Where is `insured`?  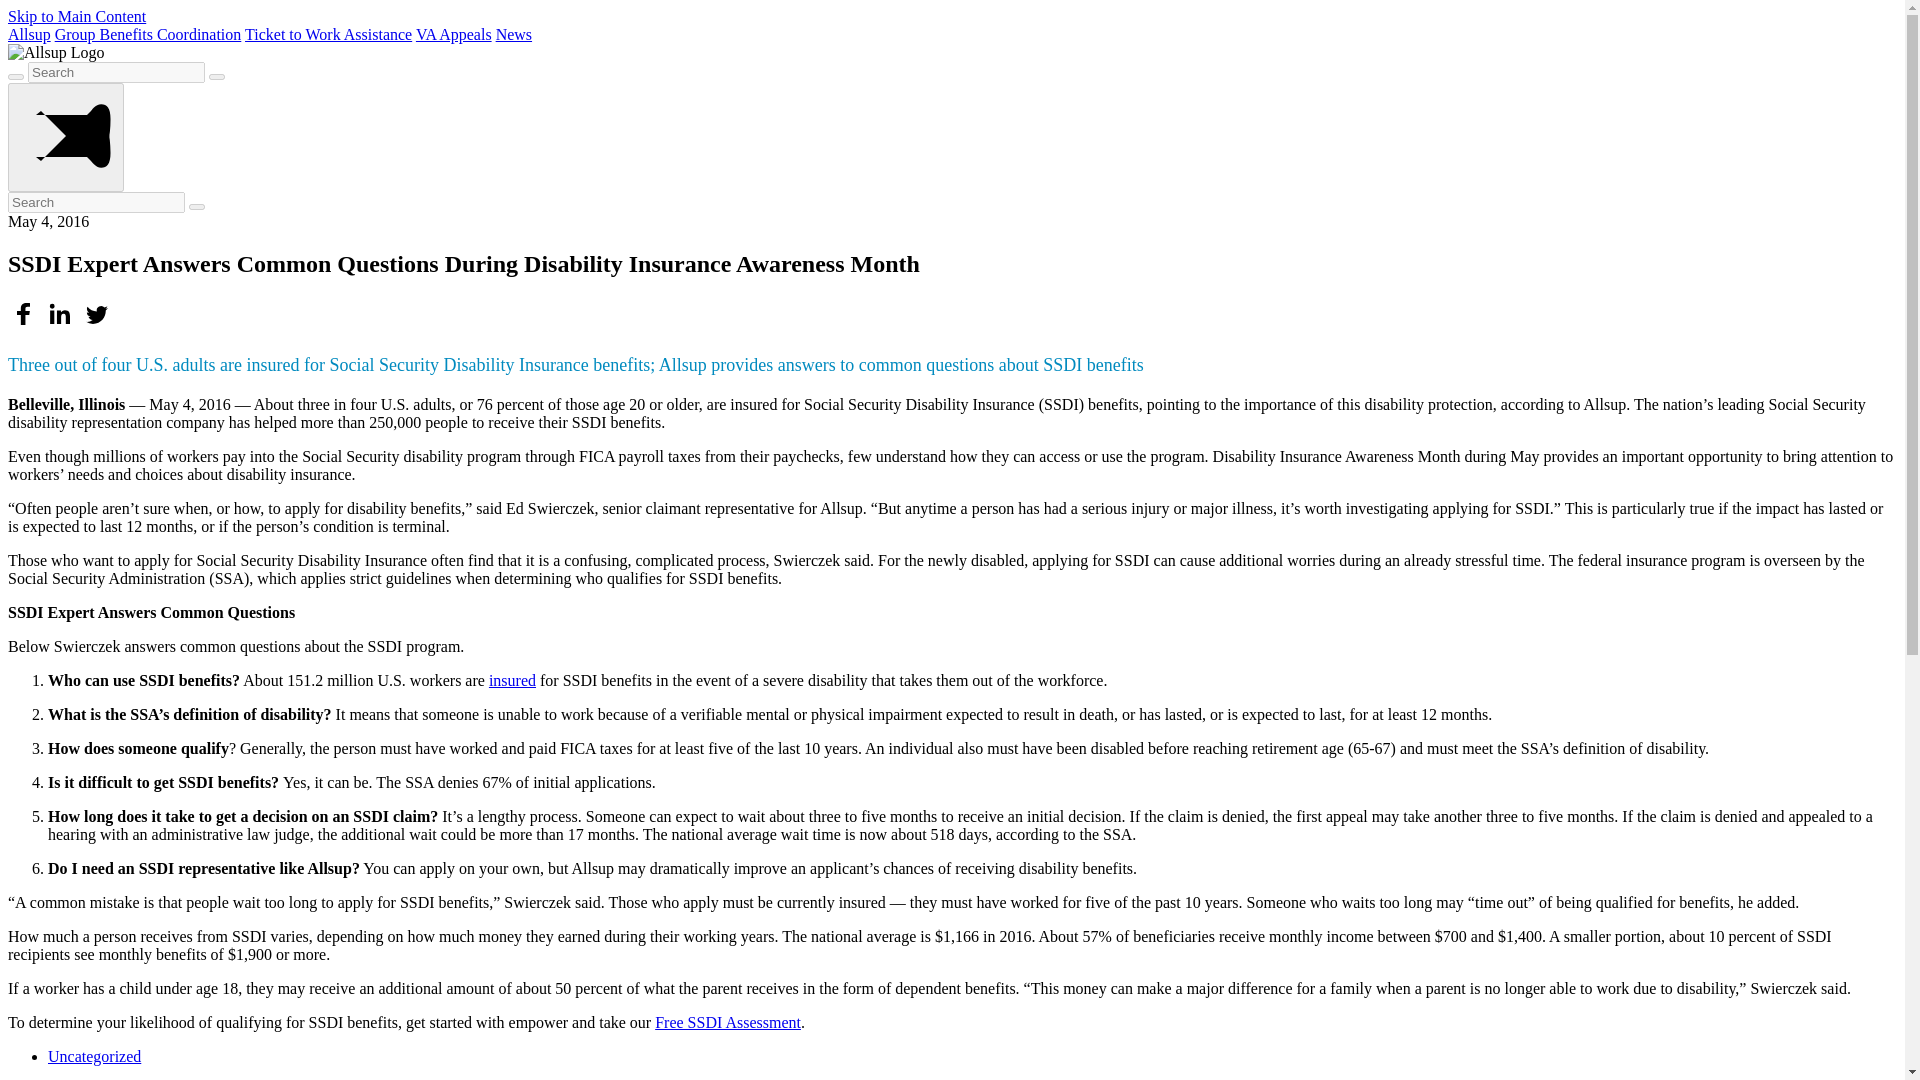 insured is located at coordinates (512, 680).